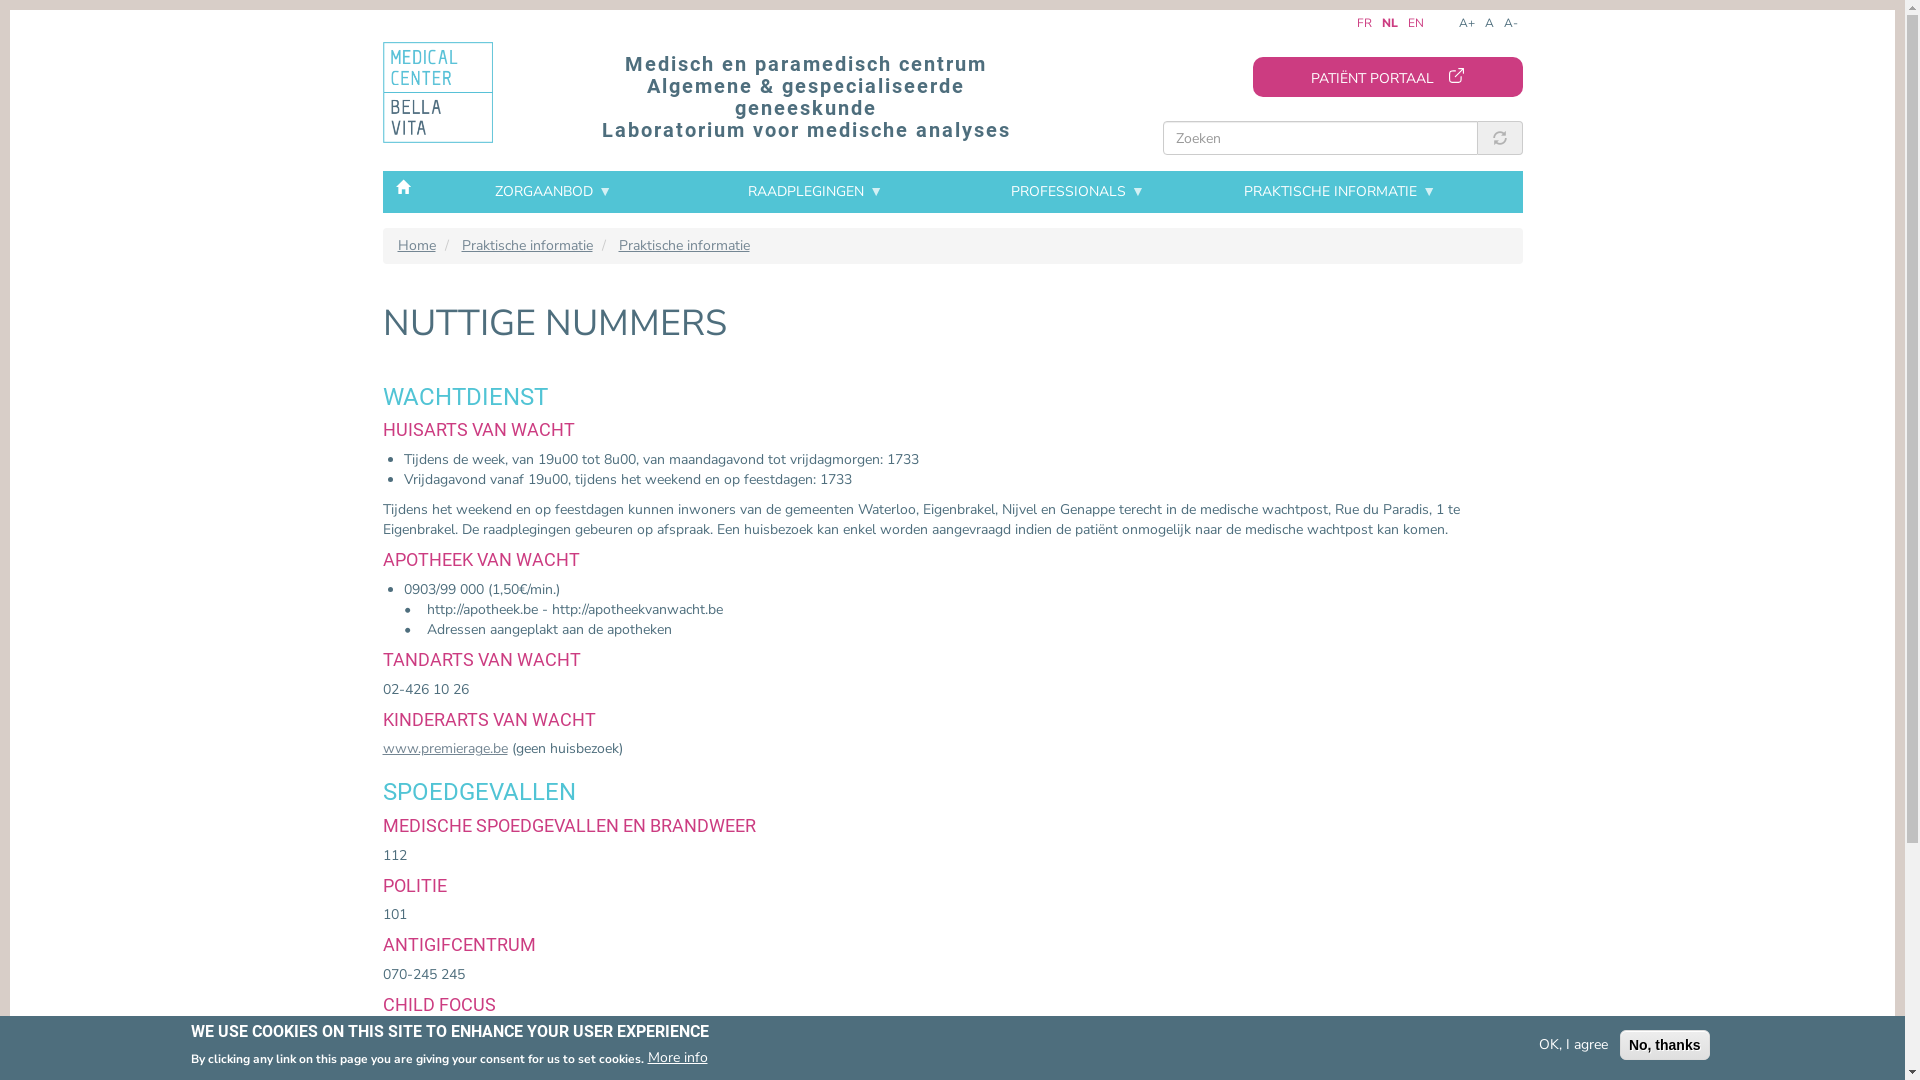 The image size is (1920, 1080). Describe the element at coordinates (510, 271) in the screenshot. I see `ZORGAANBOD` at that location.